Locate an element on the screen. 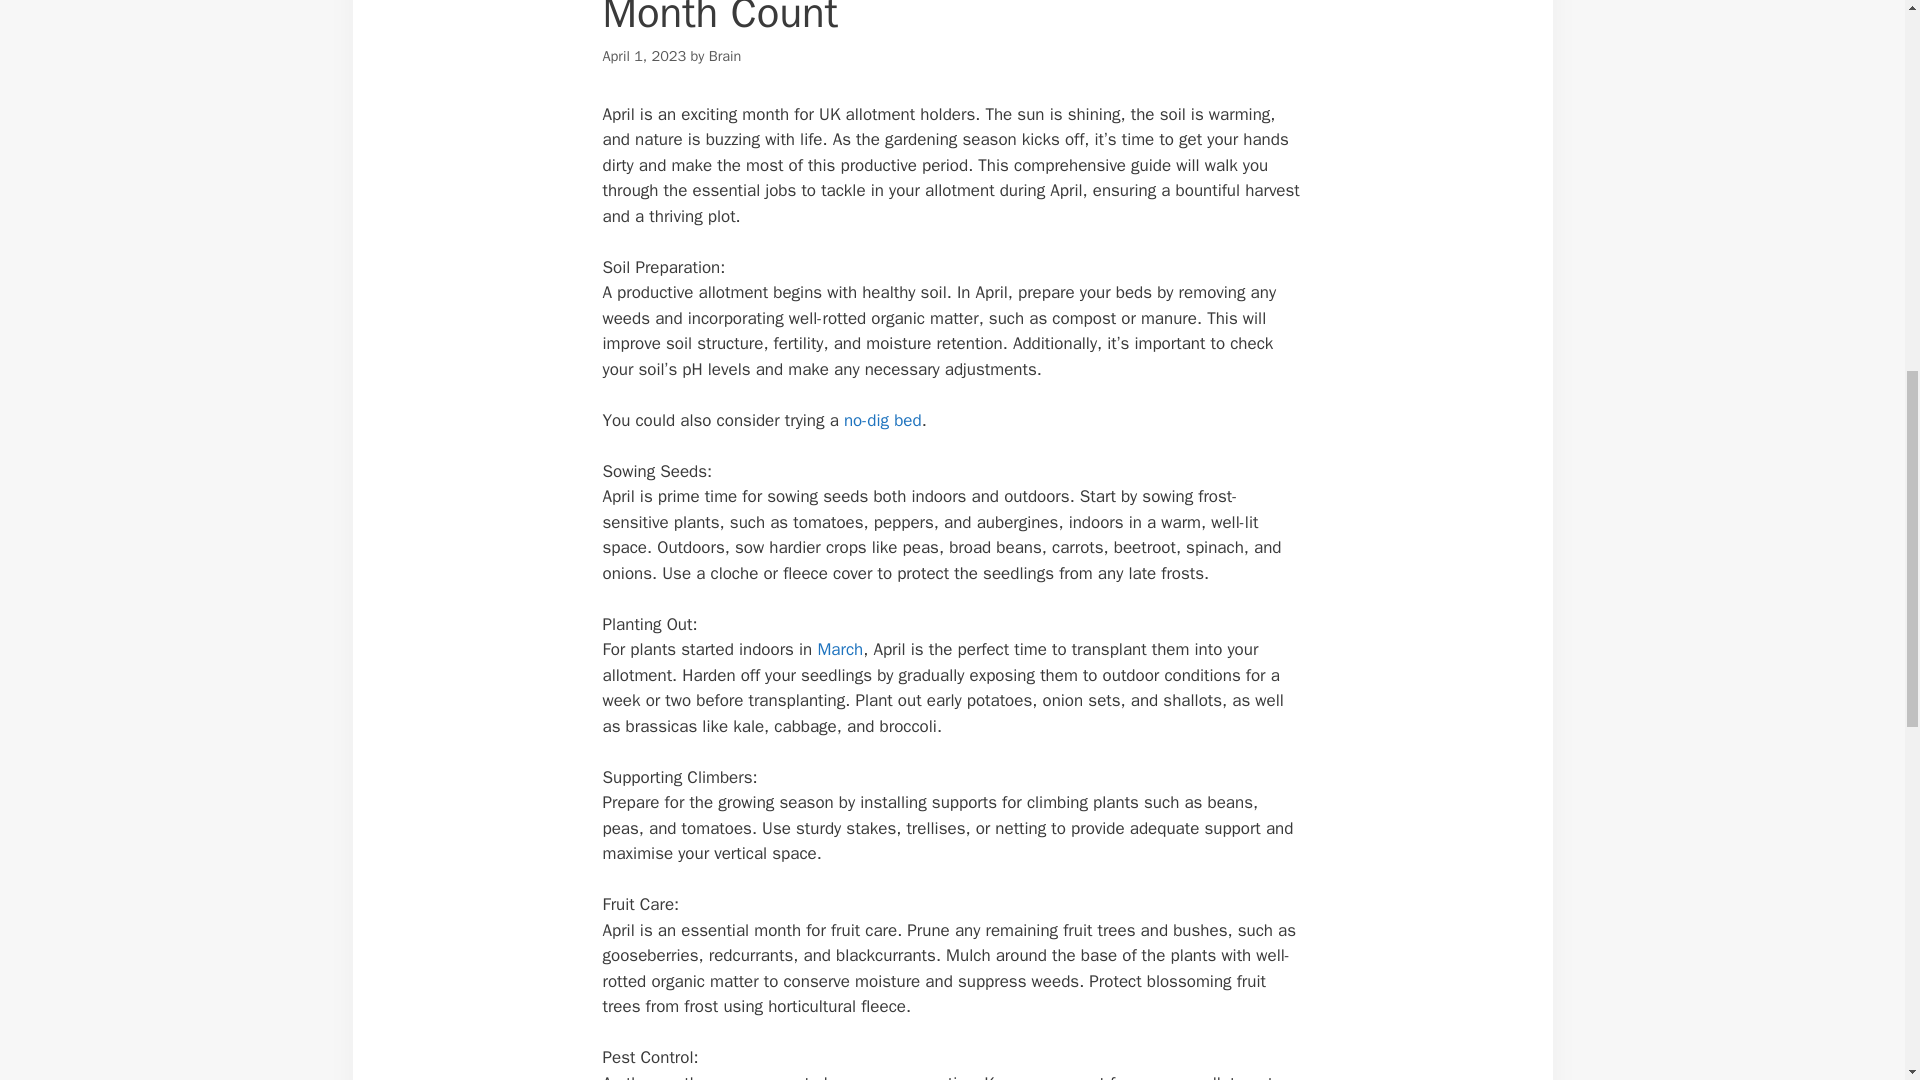 The height and width of the screenshot is (1080, 1920). March is located at coordinates (837, 649).